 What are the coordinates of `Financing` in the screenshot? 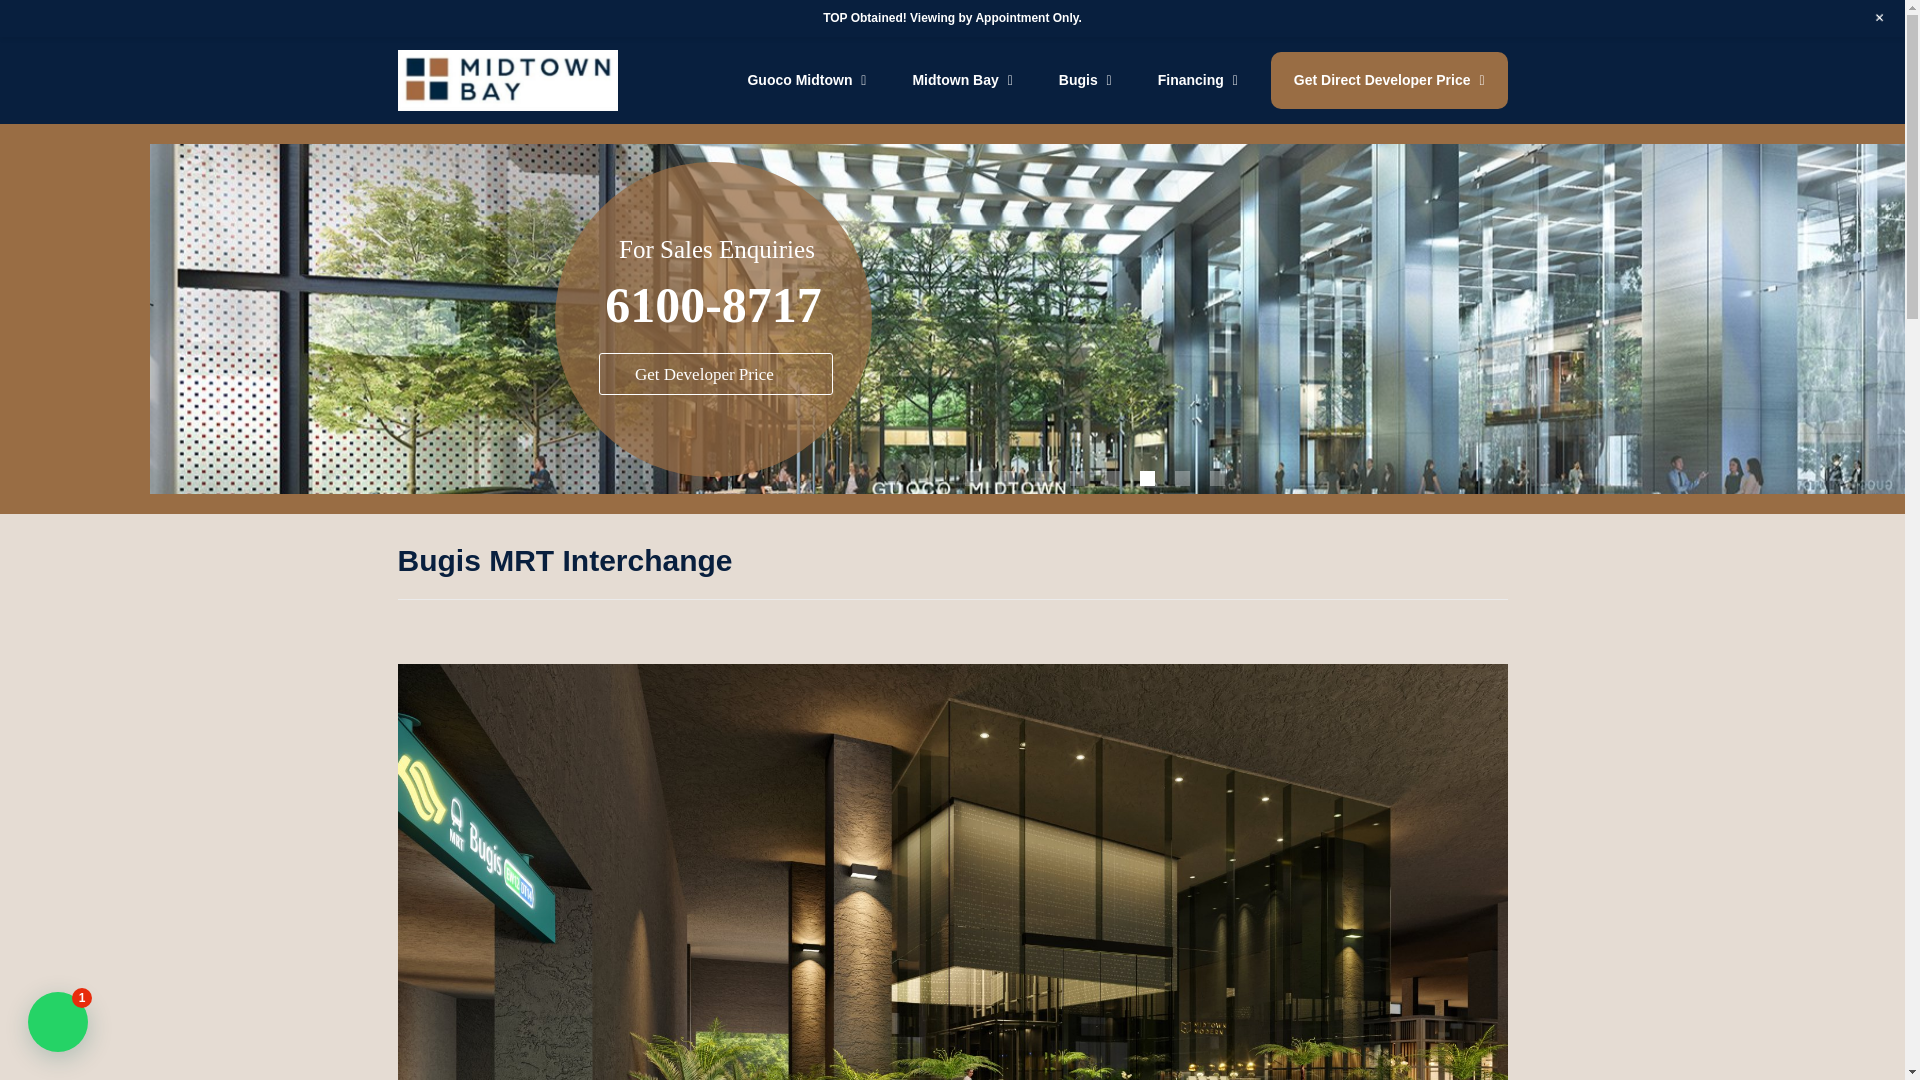 It's located at (1198, 80).